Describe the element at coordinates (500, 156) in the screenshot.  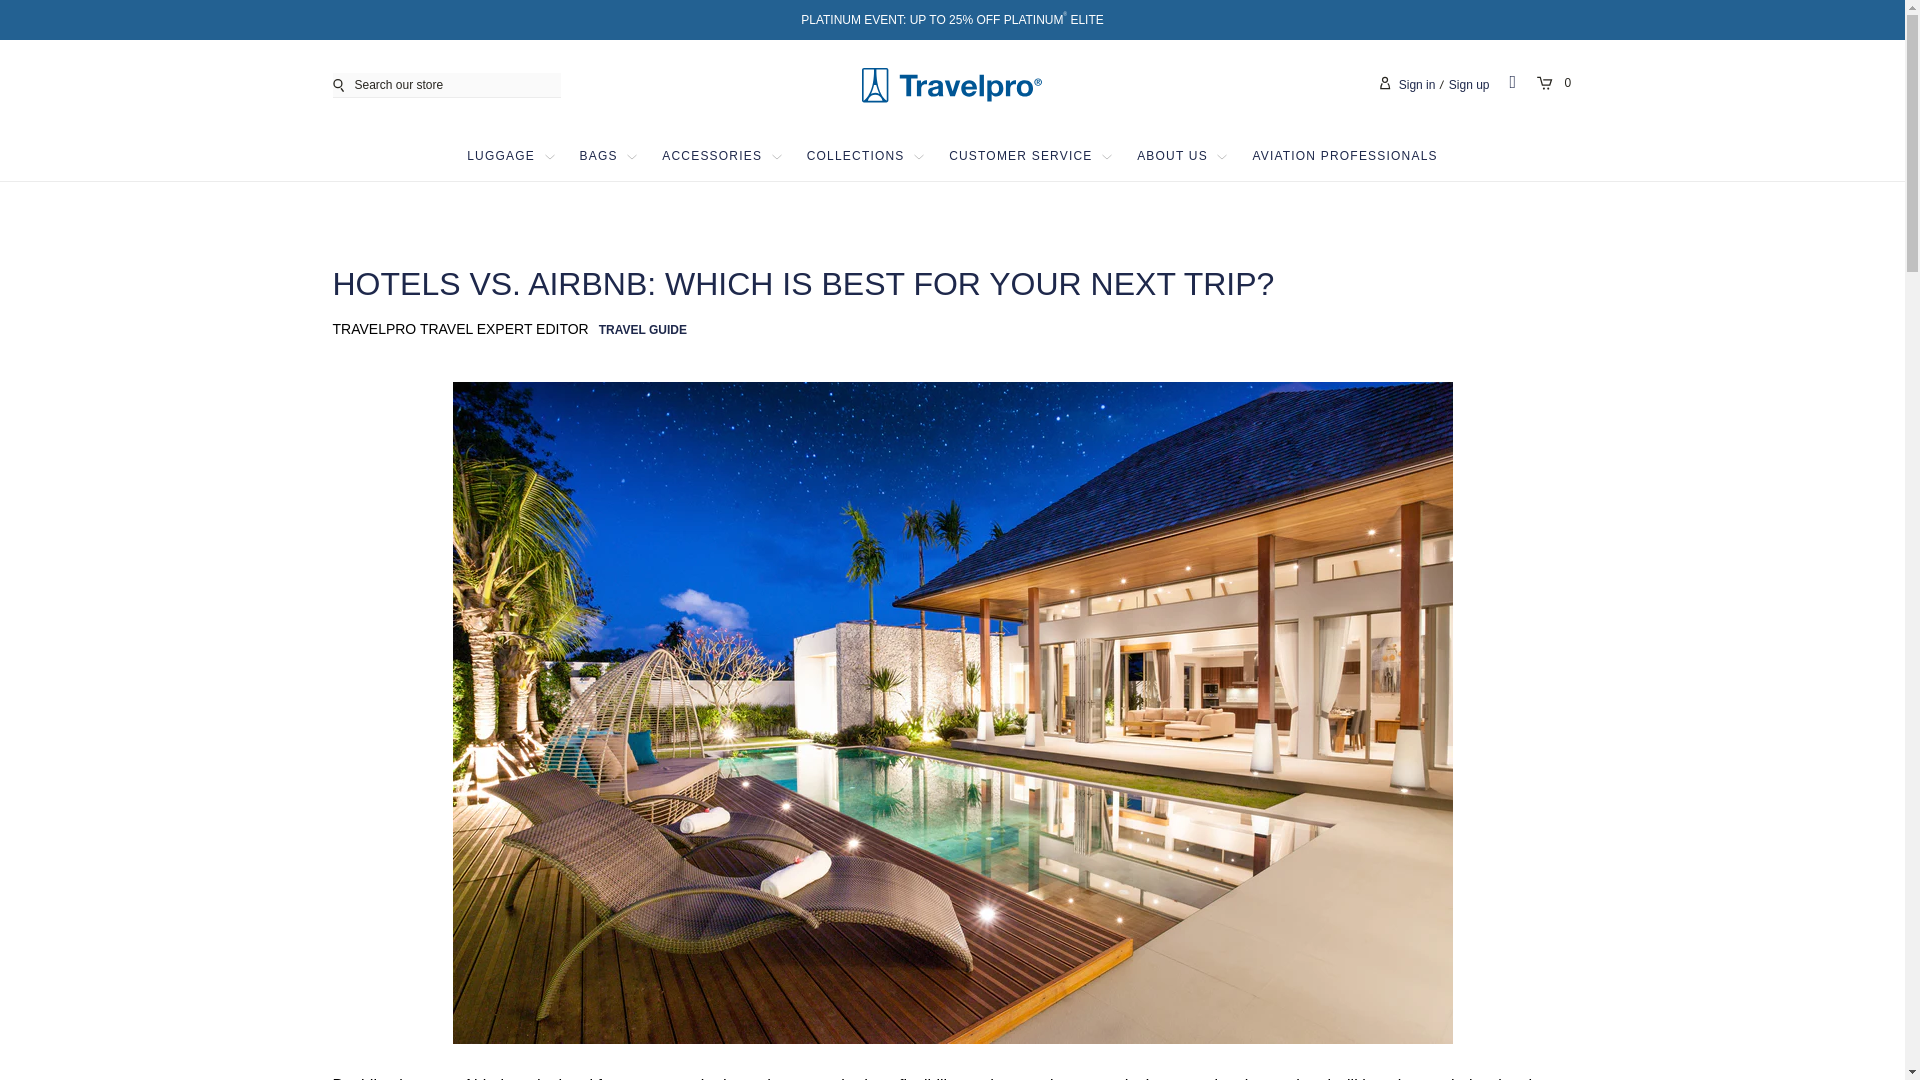
I see `LUGGAGE` at that location.